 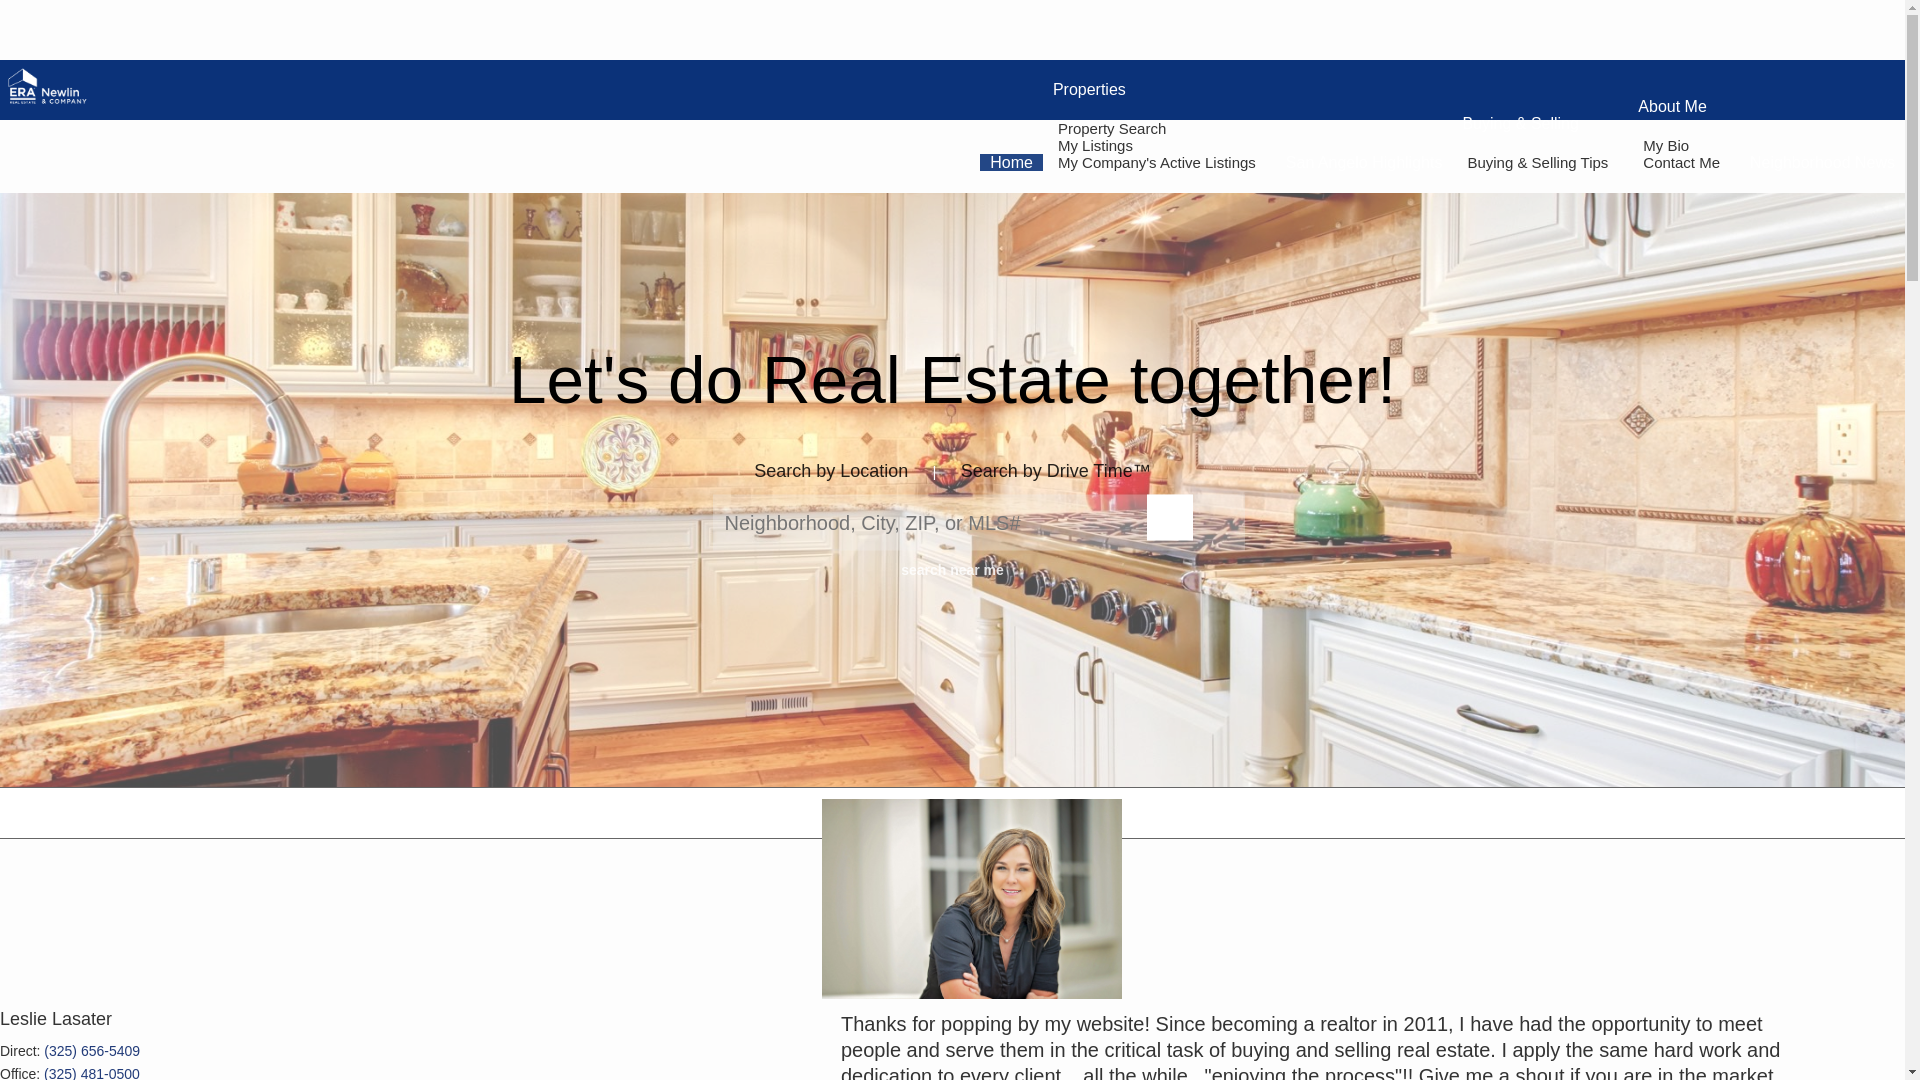 What do you see at coordinates (1010, 162) in the screenshot?
I see `Home` at bounding box center [1010, 162].